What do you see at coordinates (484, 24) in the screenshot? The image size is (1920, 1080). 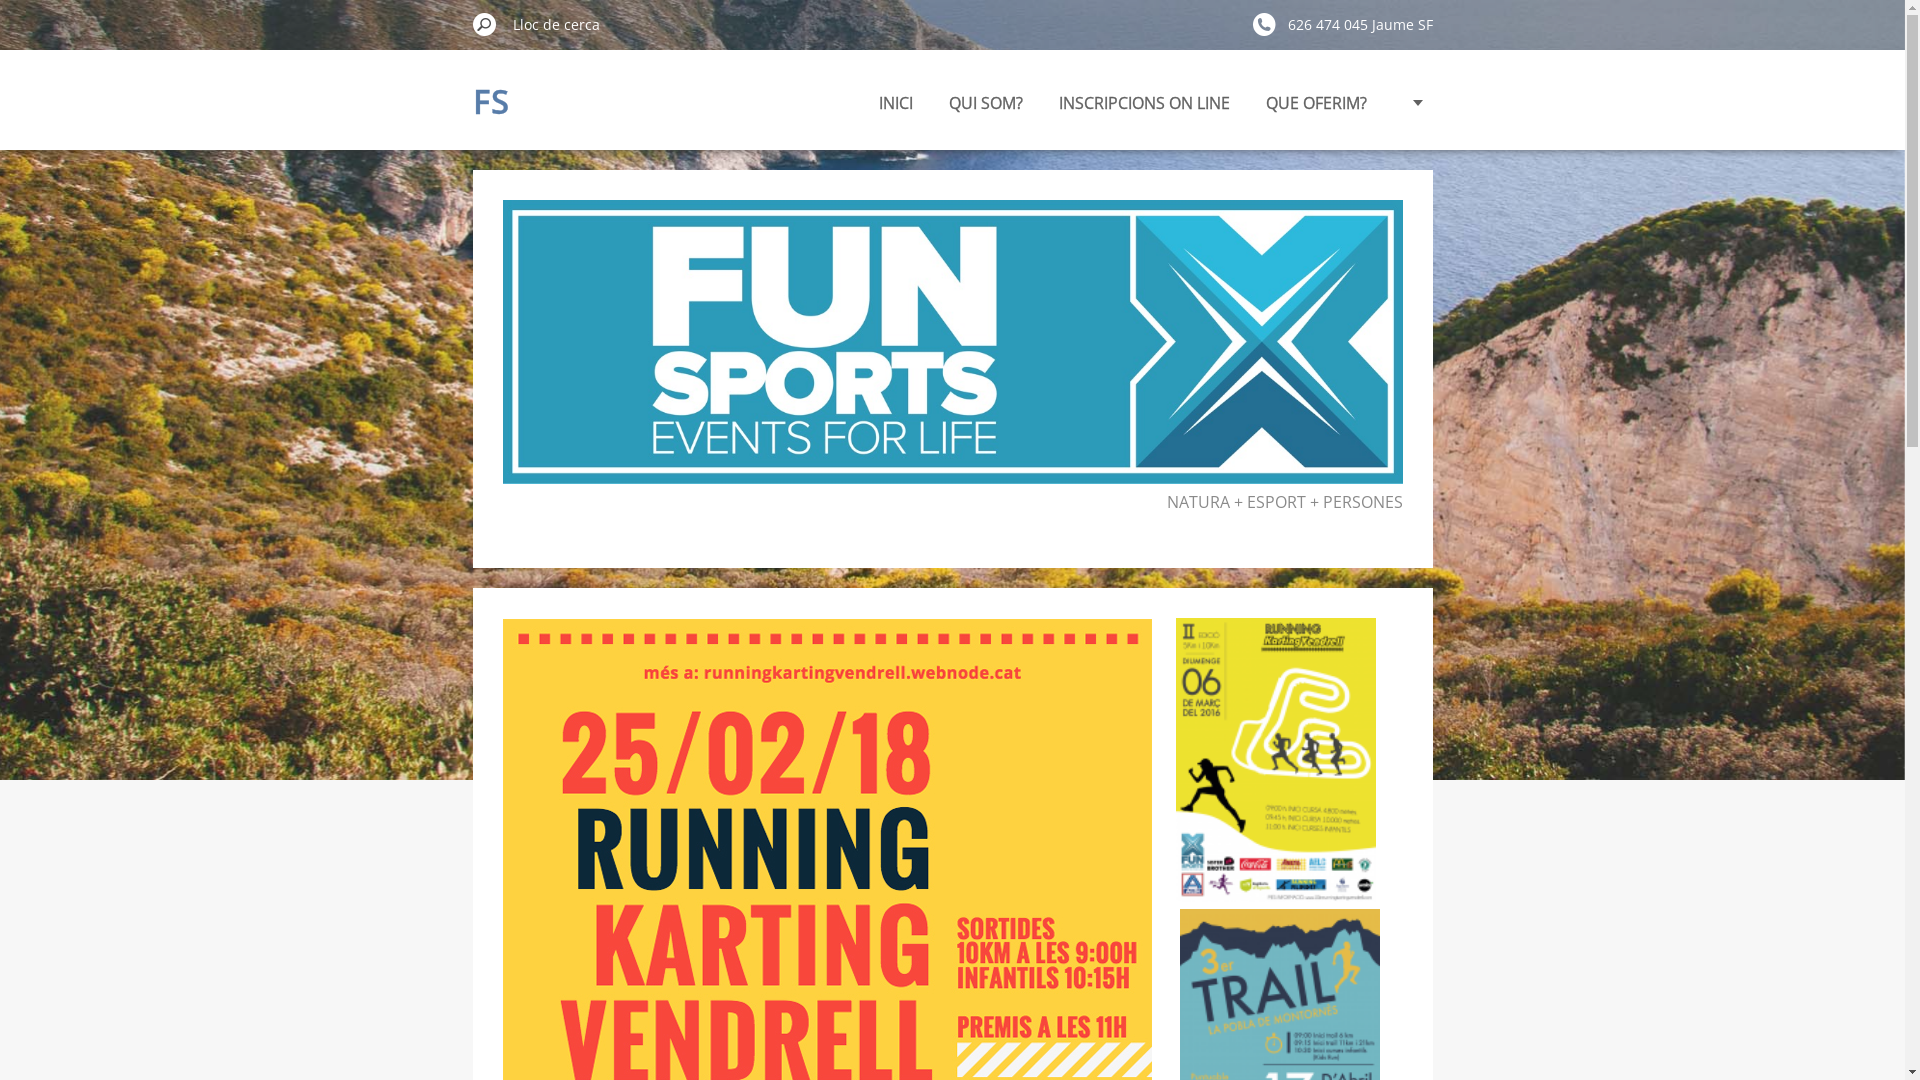 I see `Cerca` at bounding box center [484, 24].